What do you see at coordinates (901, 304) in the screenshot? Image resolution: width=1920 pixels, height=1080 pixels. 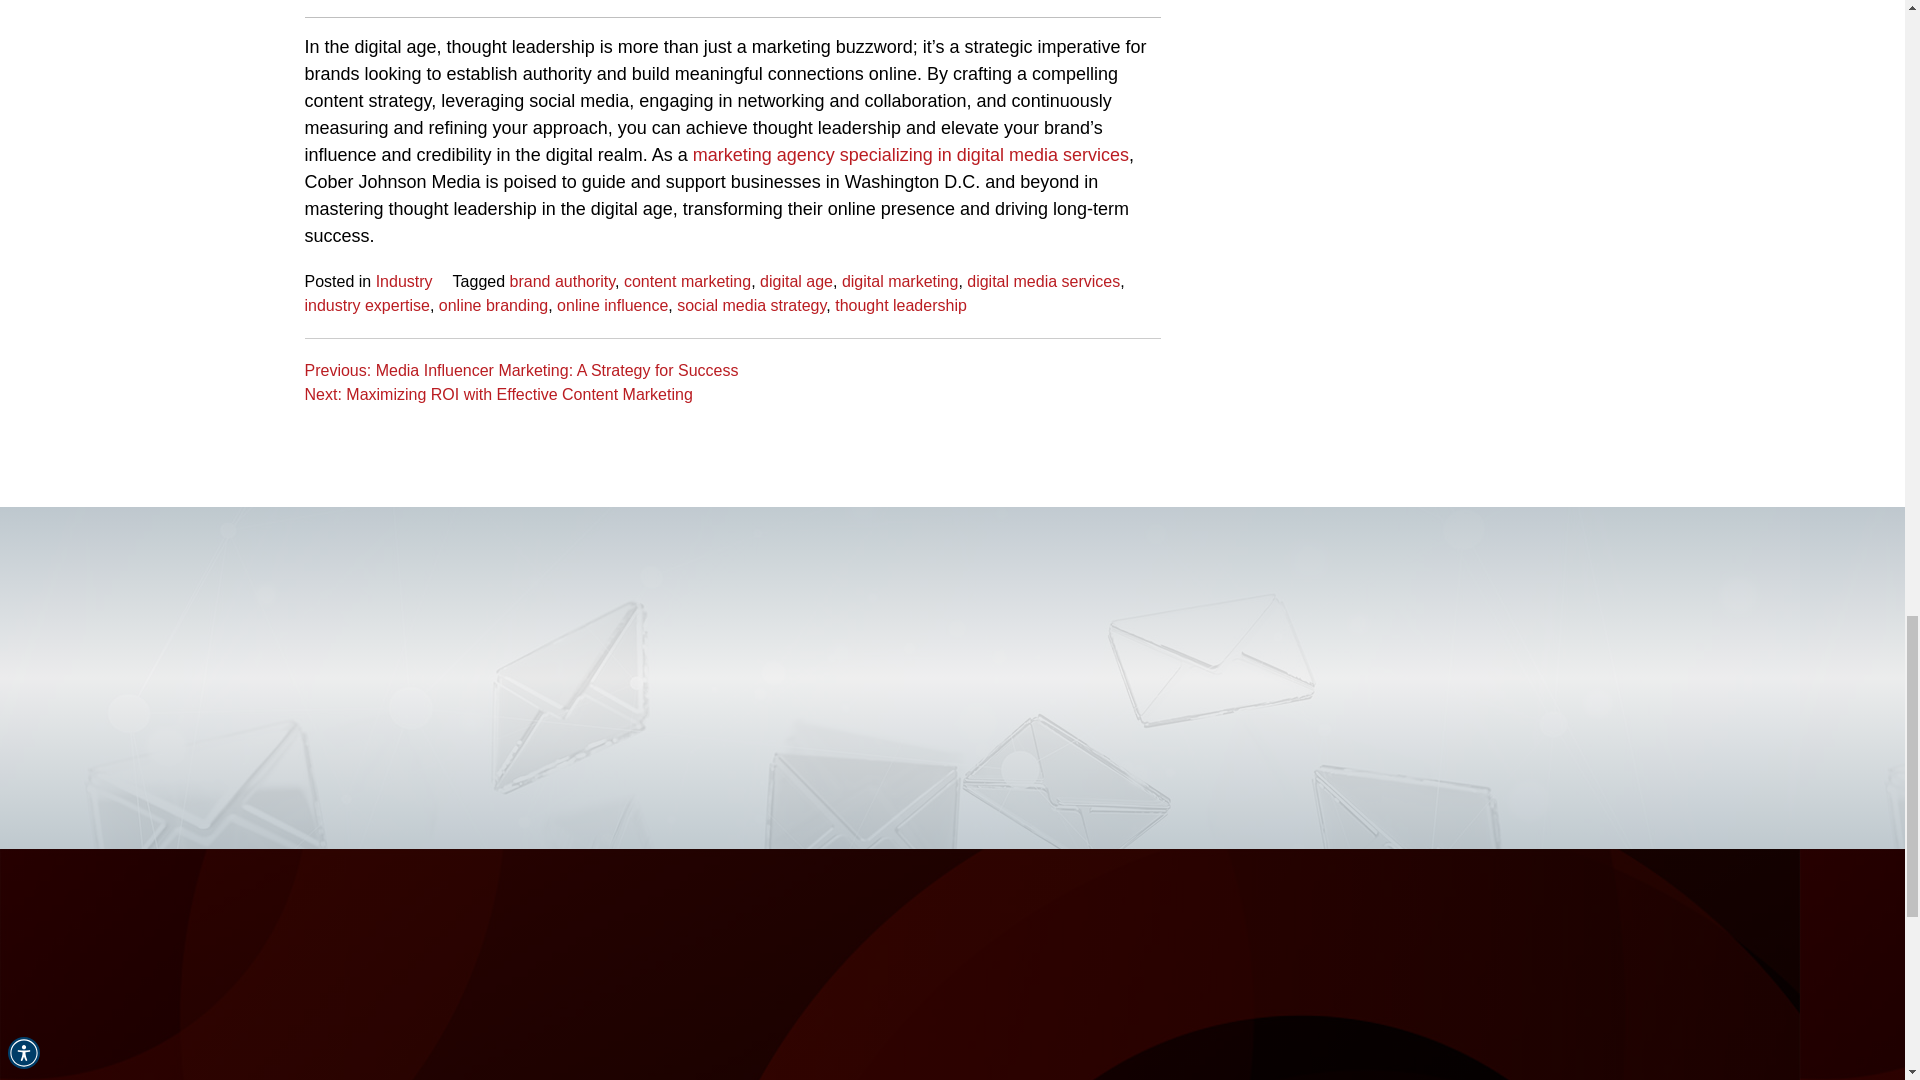 I see `thought leadership` at bounding box center [901, 304].